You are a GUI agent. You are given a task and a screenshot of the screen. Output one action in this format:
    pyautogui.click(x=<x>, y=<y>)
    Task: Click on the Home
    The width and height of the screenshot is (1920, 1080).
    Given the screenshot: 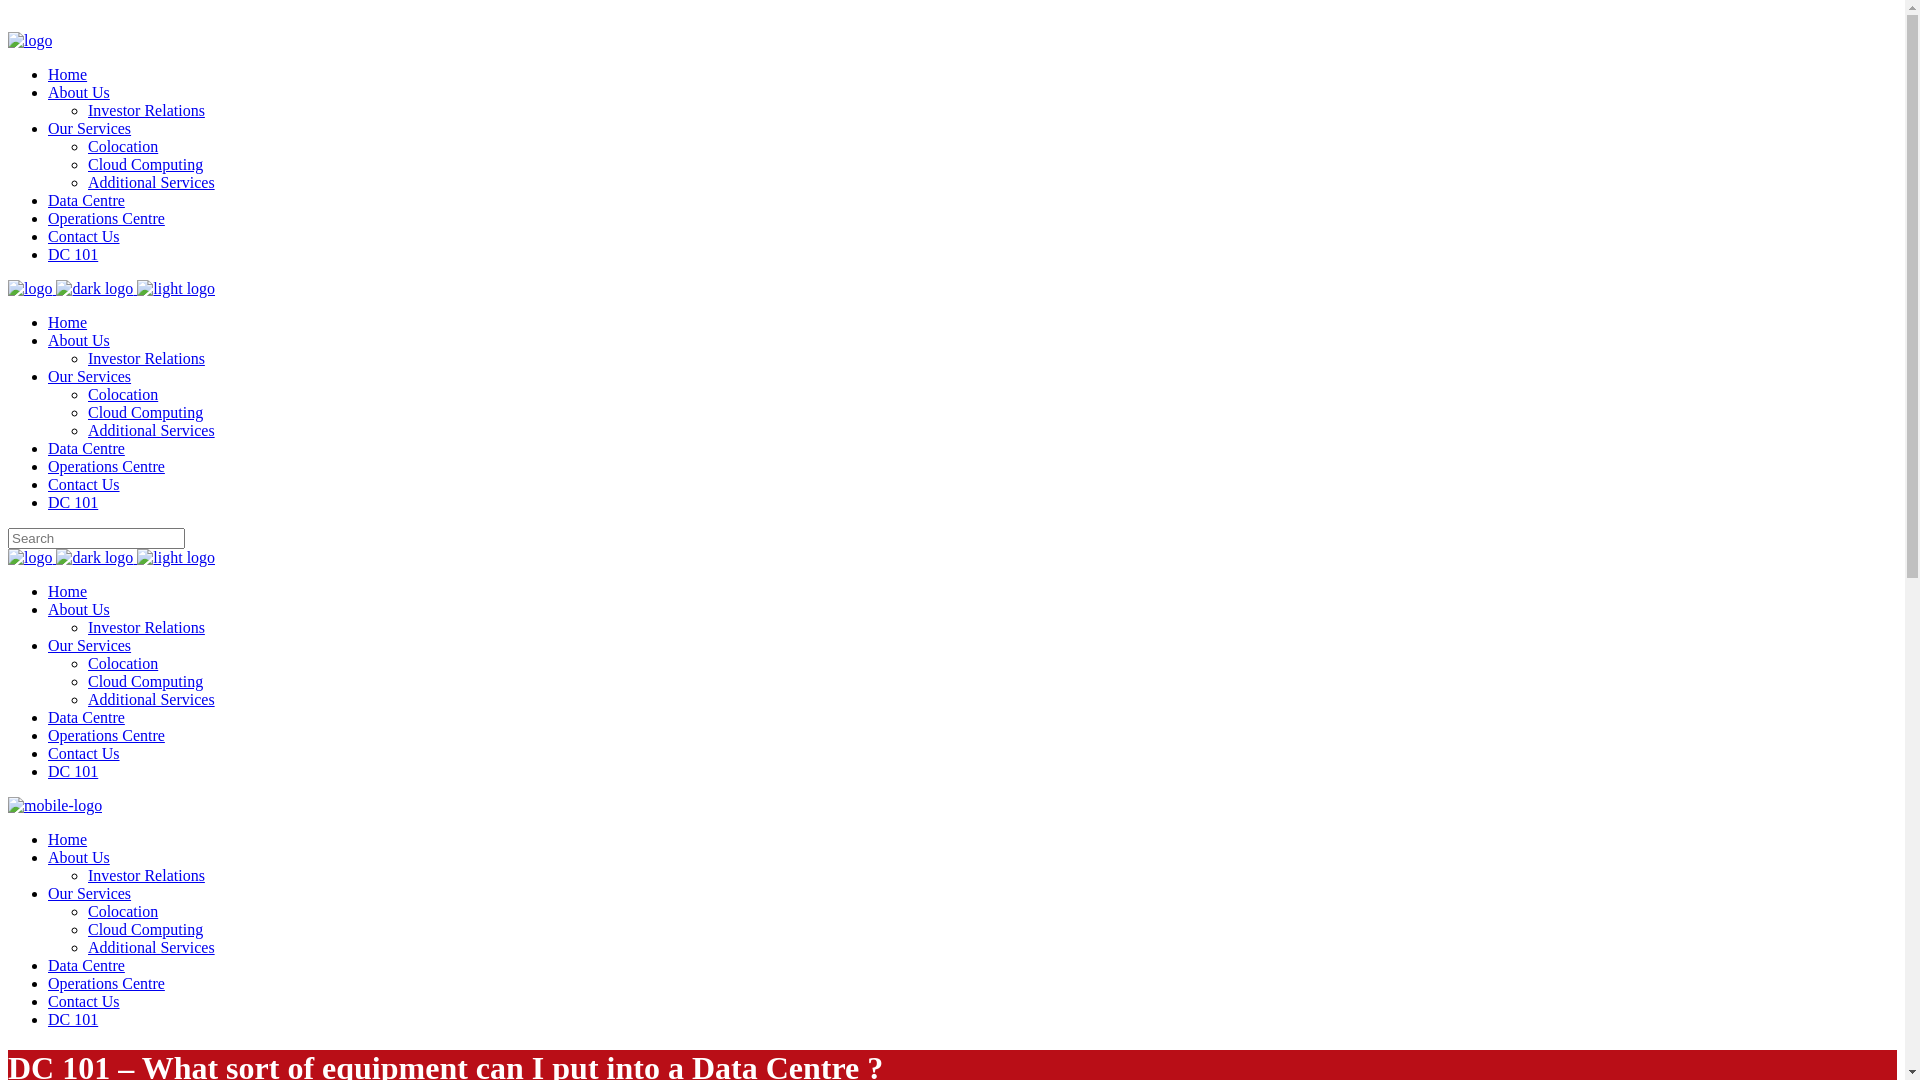 What is the action you would take?
    pyautogui.click(x=68, y=592)
    